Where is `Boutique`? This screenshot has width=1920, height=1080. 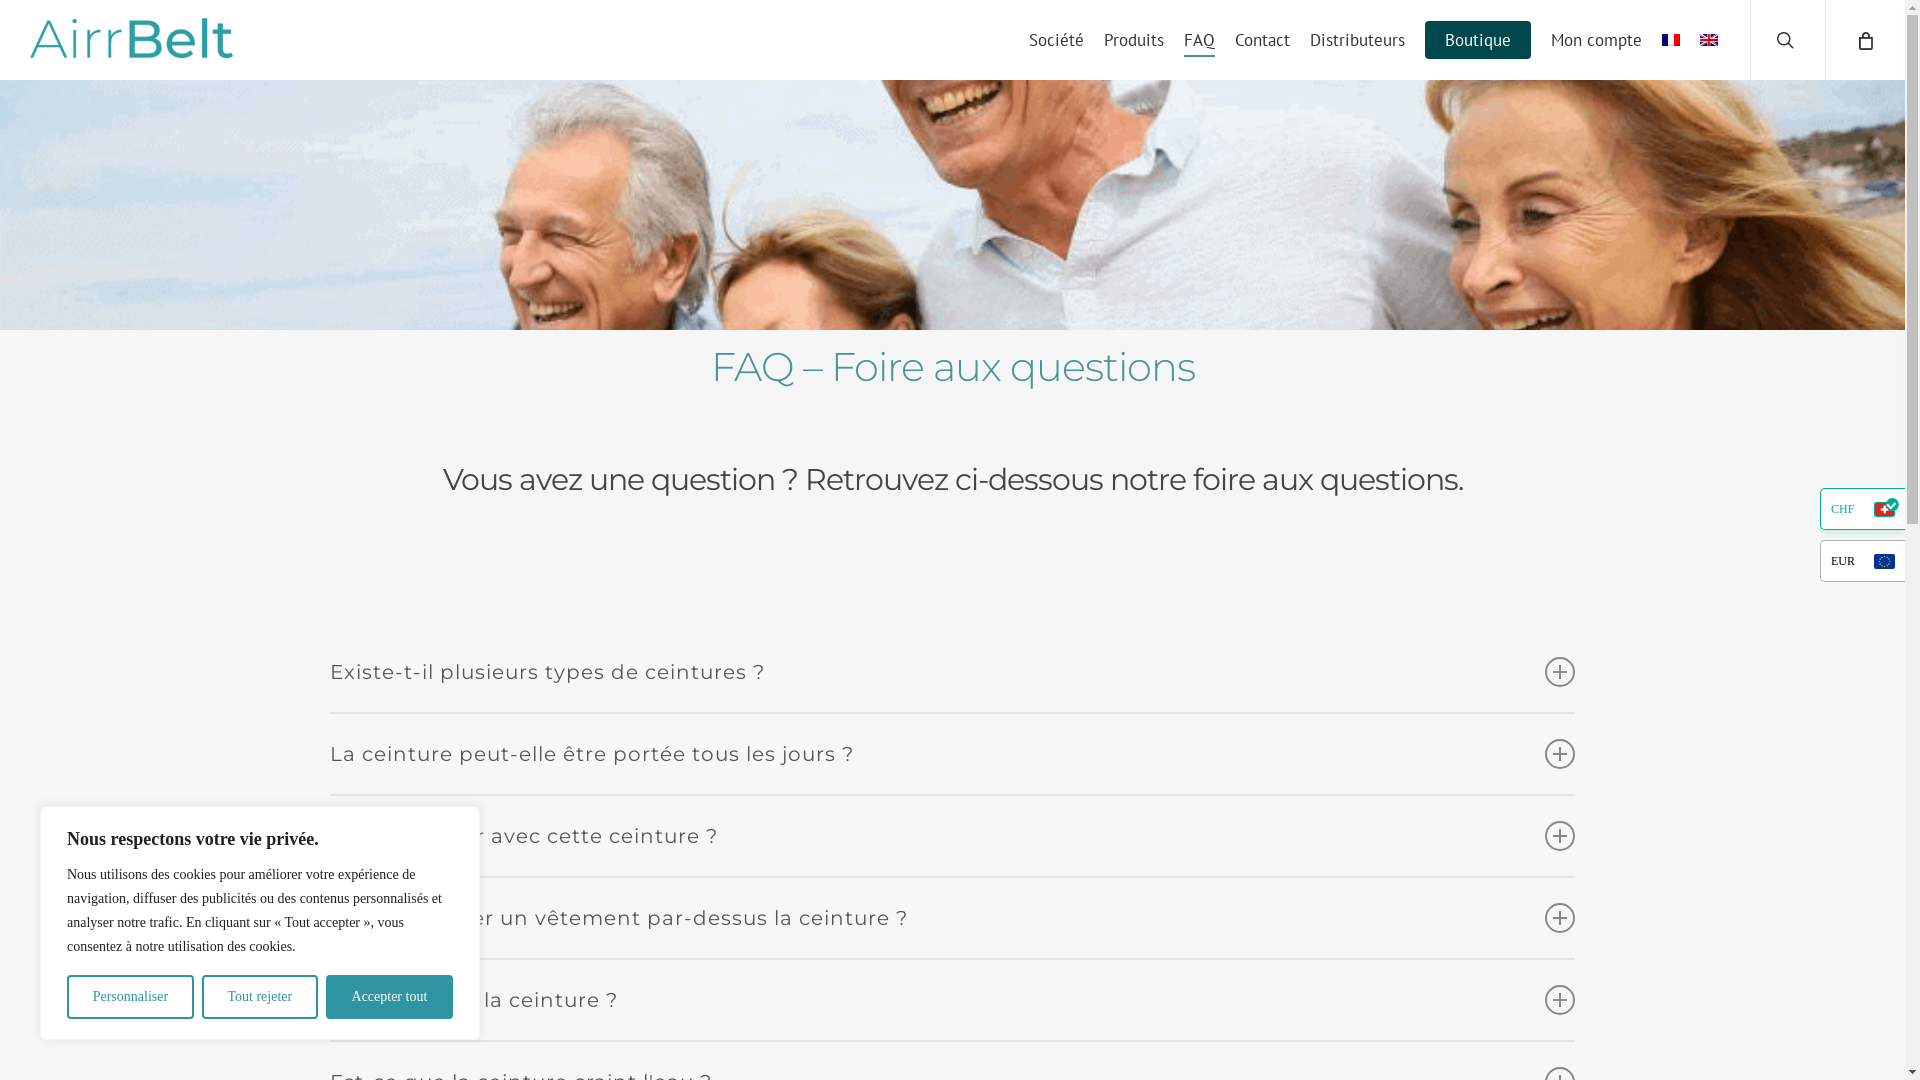
Boutique is located at coordinates (1478, 40).